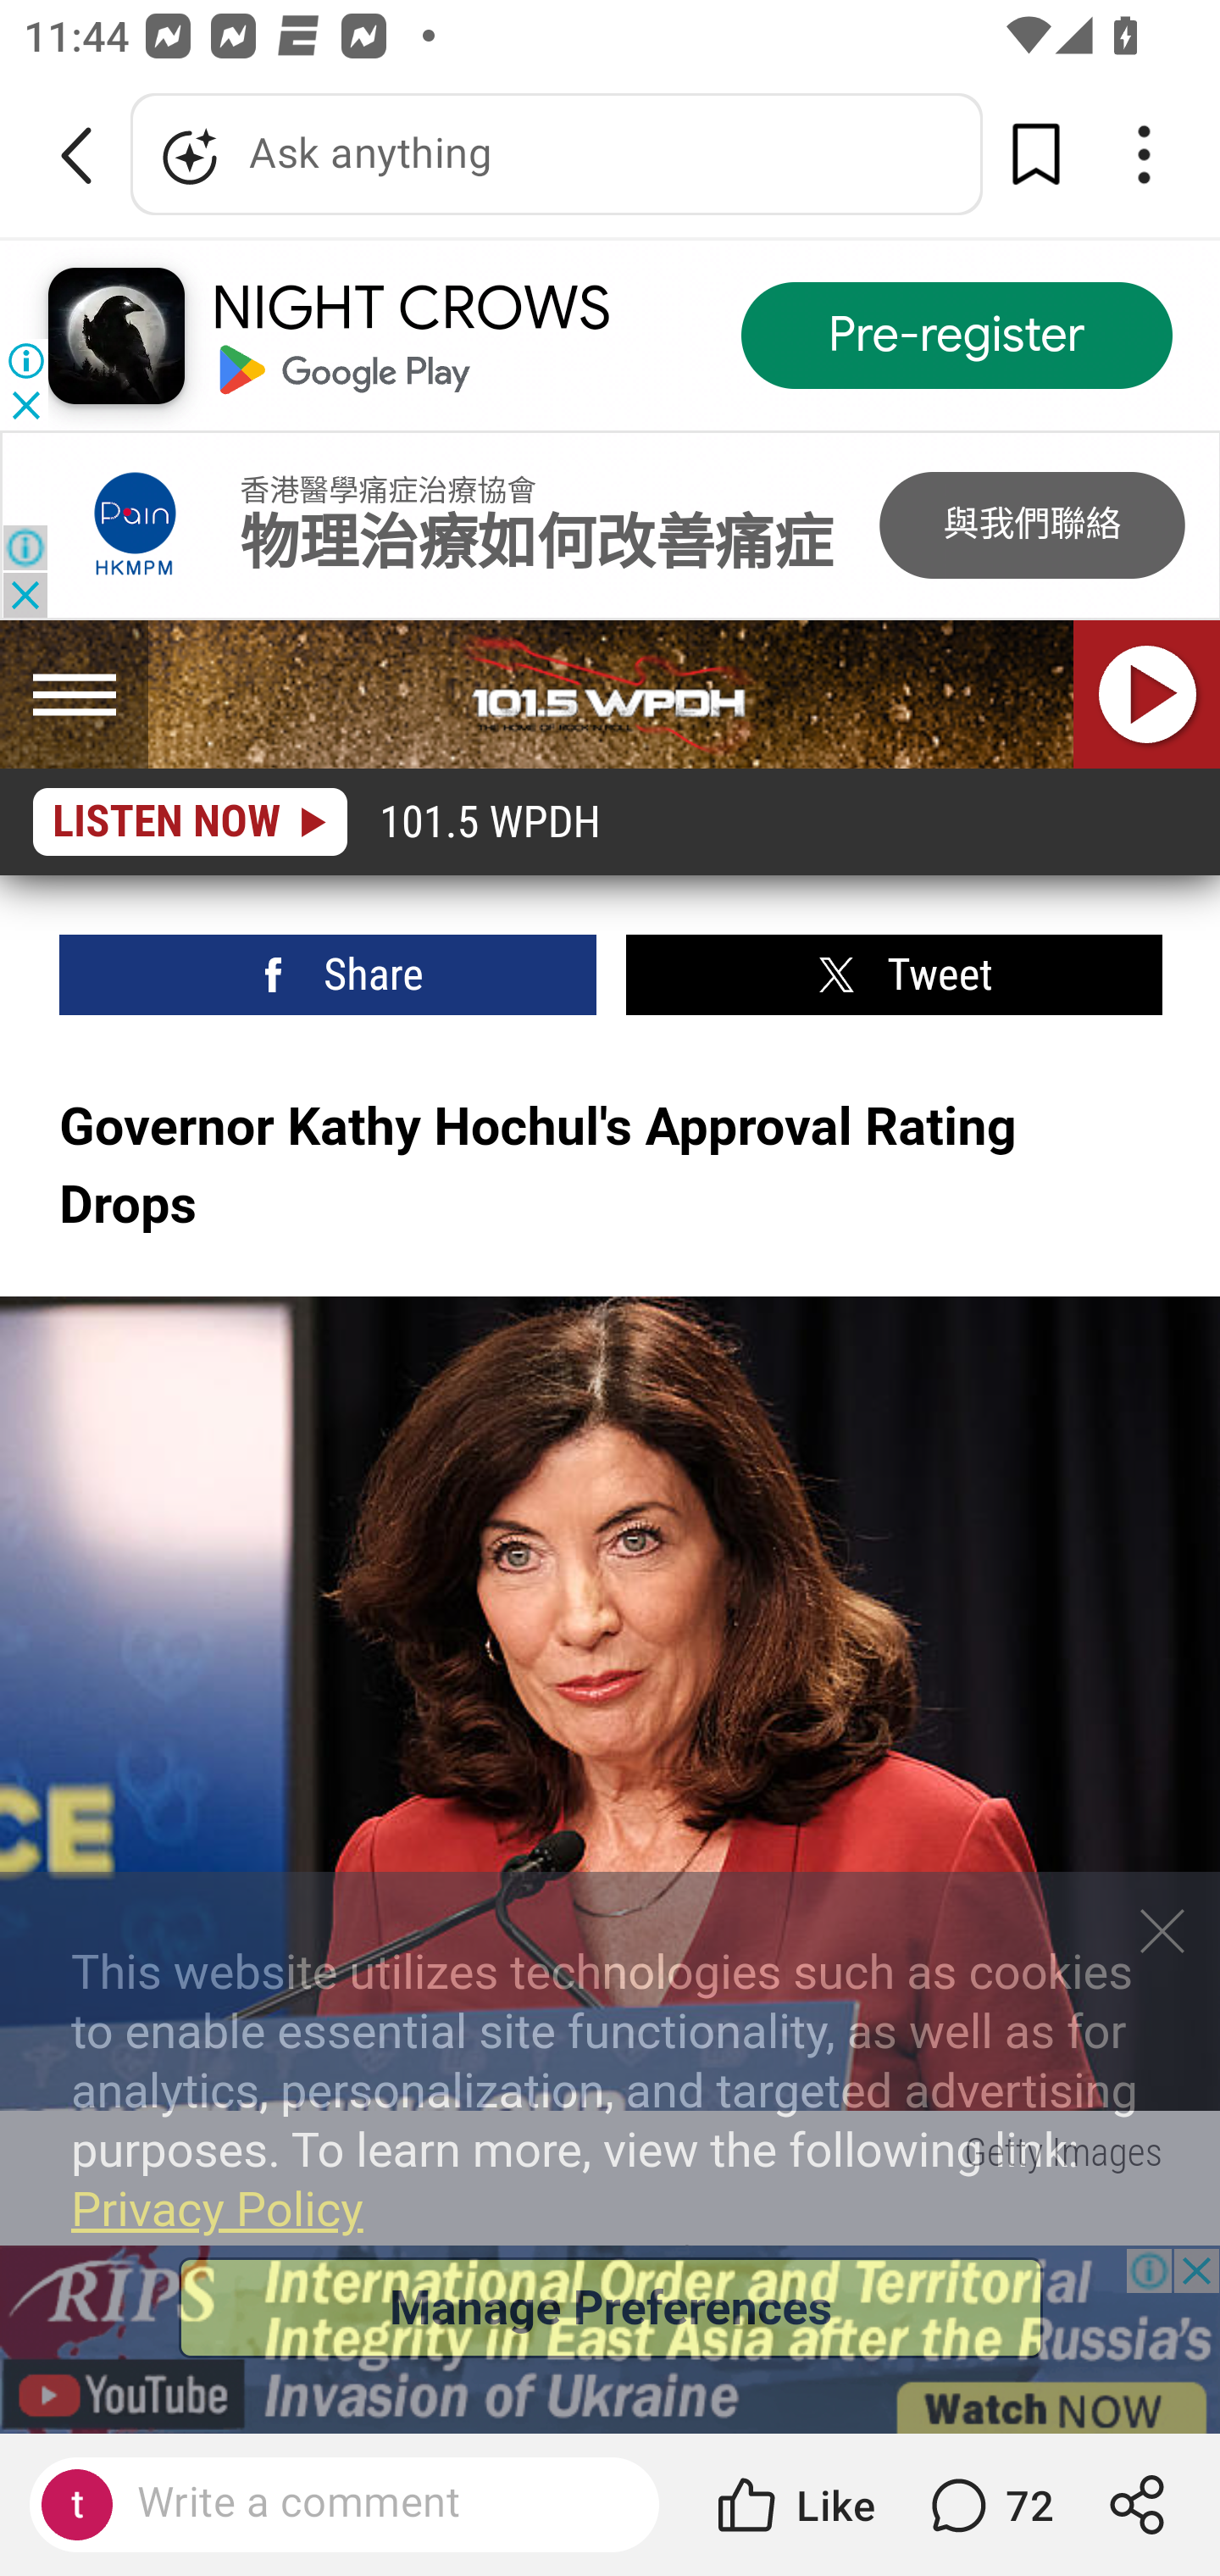  What do you see at coordinates (893, 976) in the screenshot?
I see `Tweet` at bounding box center [893, 976].